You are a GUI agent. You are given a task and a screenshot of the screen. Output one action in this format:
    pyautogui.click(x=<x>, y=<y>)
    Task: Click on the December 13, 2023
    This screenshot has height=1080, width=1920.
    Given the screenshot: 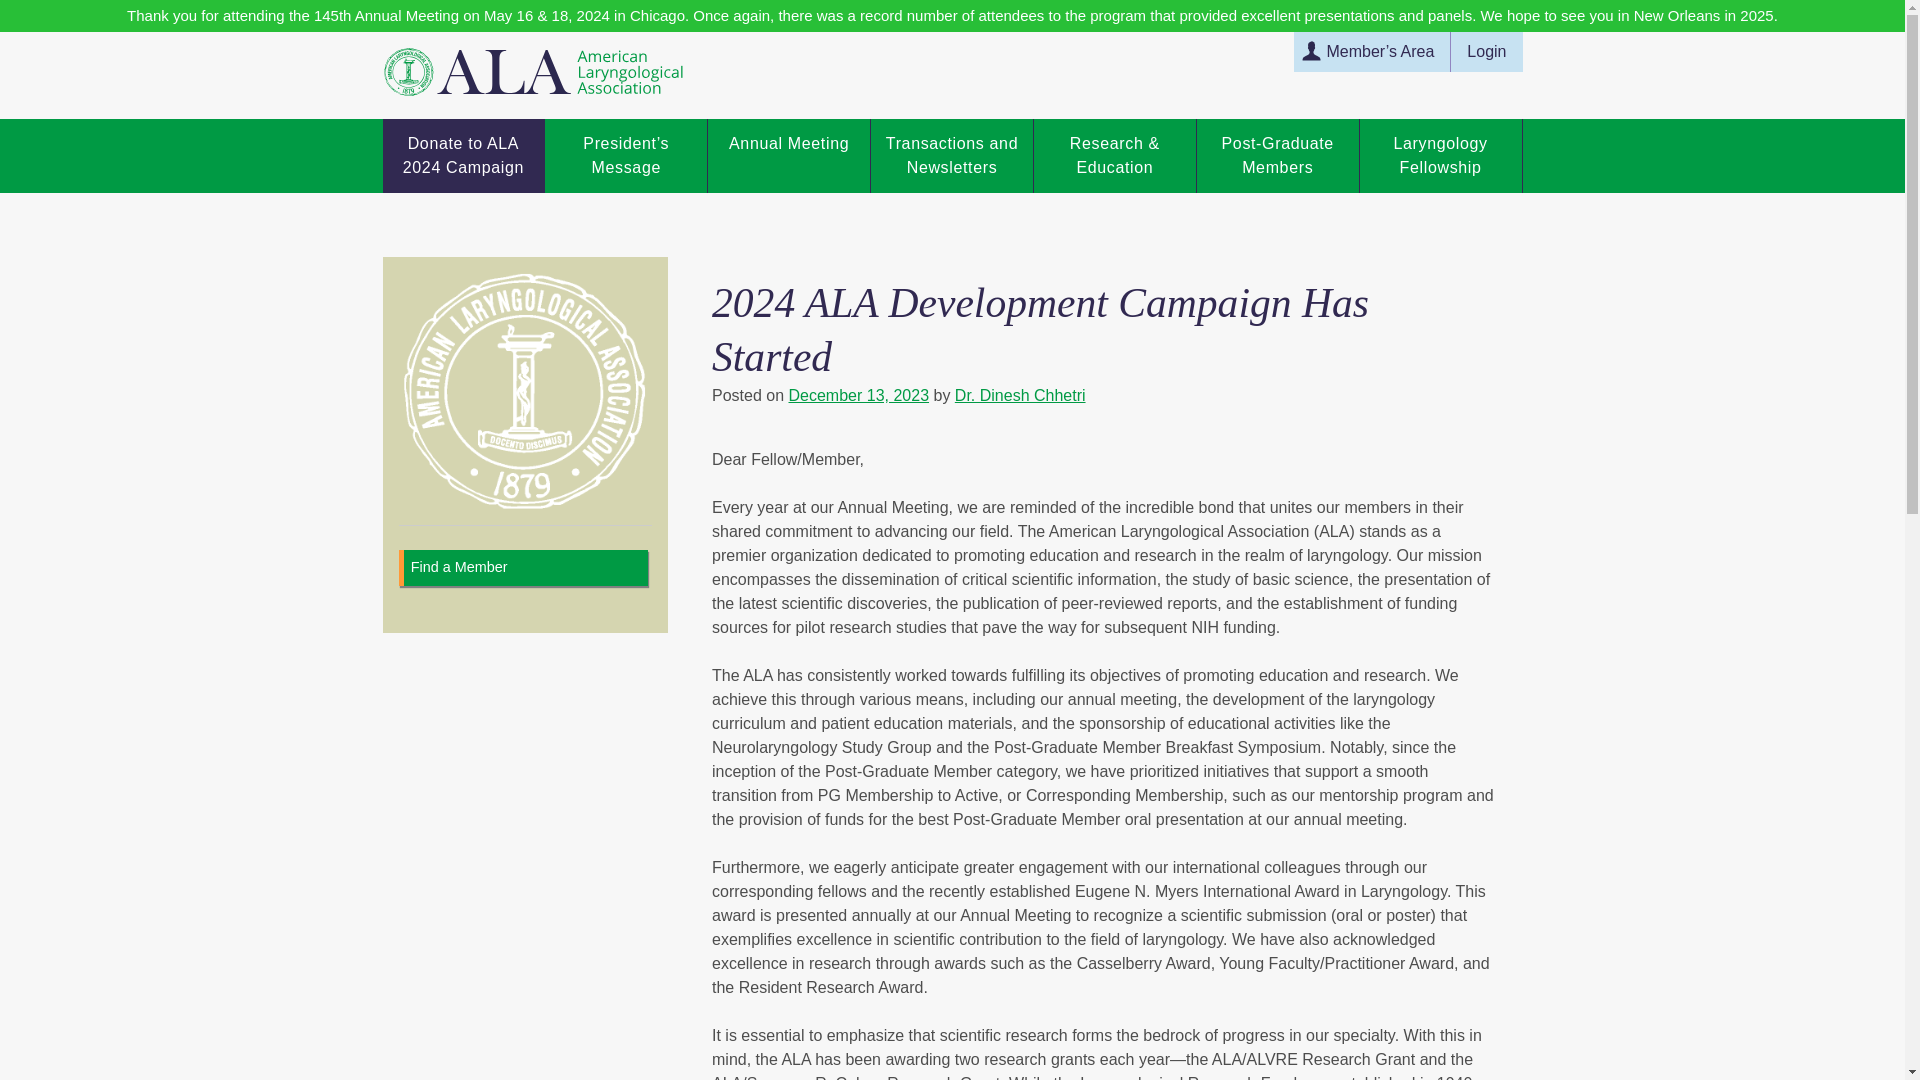 What is the action you would take?
    pyautogui.click(x=858, y=394)
    